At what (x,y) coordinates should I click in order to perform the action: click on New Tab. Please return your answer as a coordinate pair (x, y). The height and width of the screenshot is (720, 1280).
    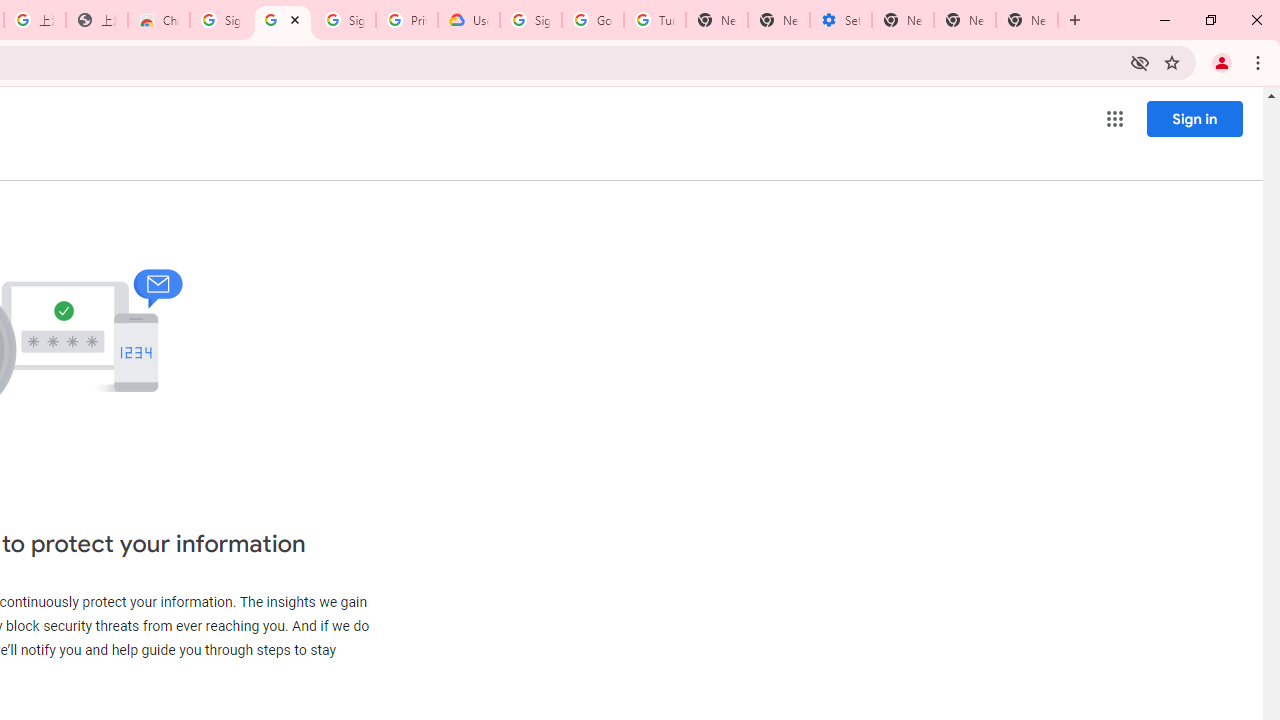
    Looking at the image, I should click on (1026, 20).